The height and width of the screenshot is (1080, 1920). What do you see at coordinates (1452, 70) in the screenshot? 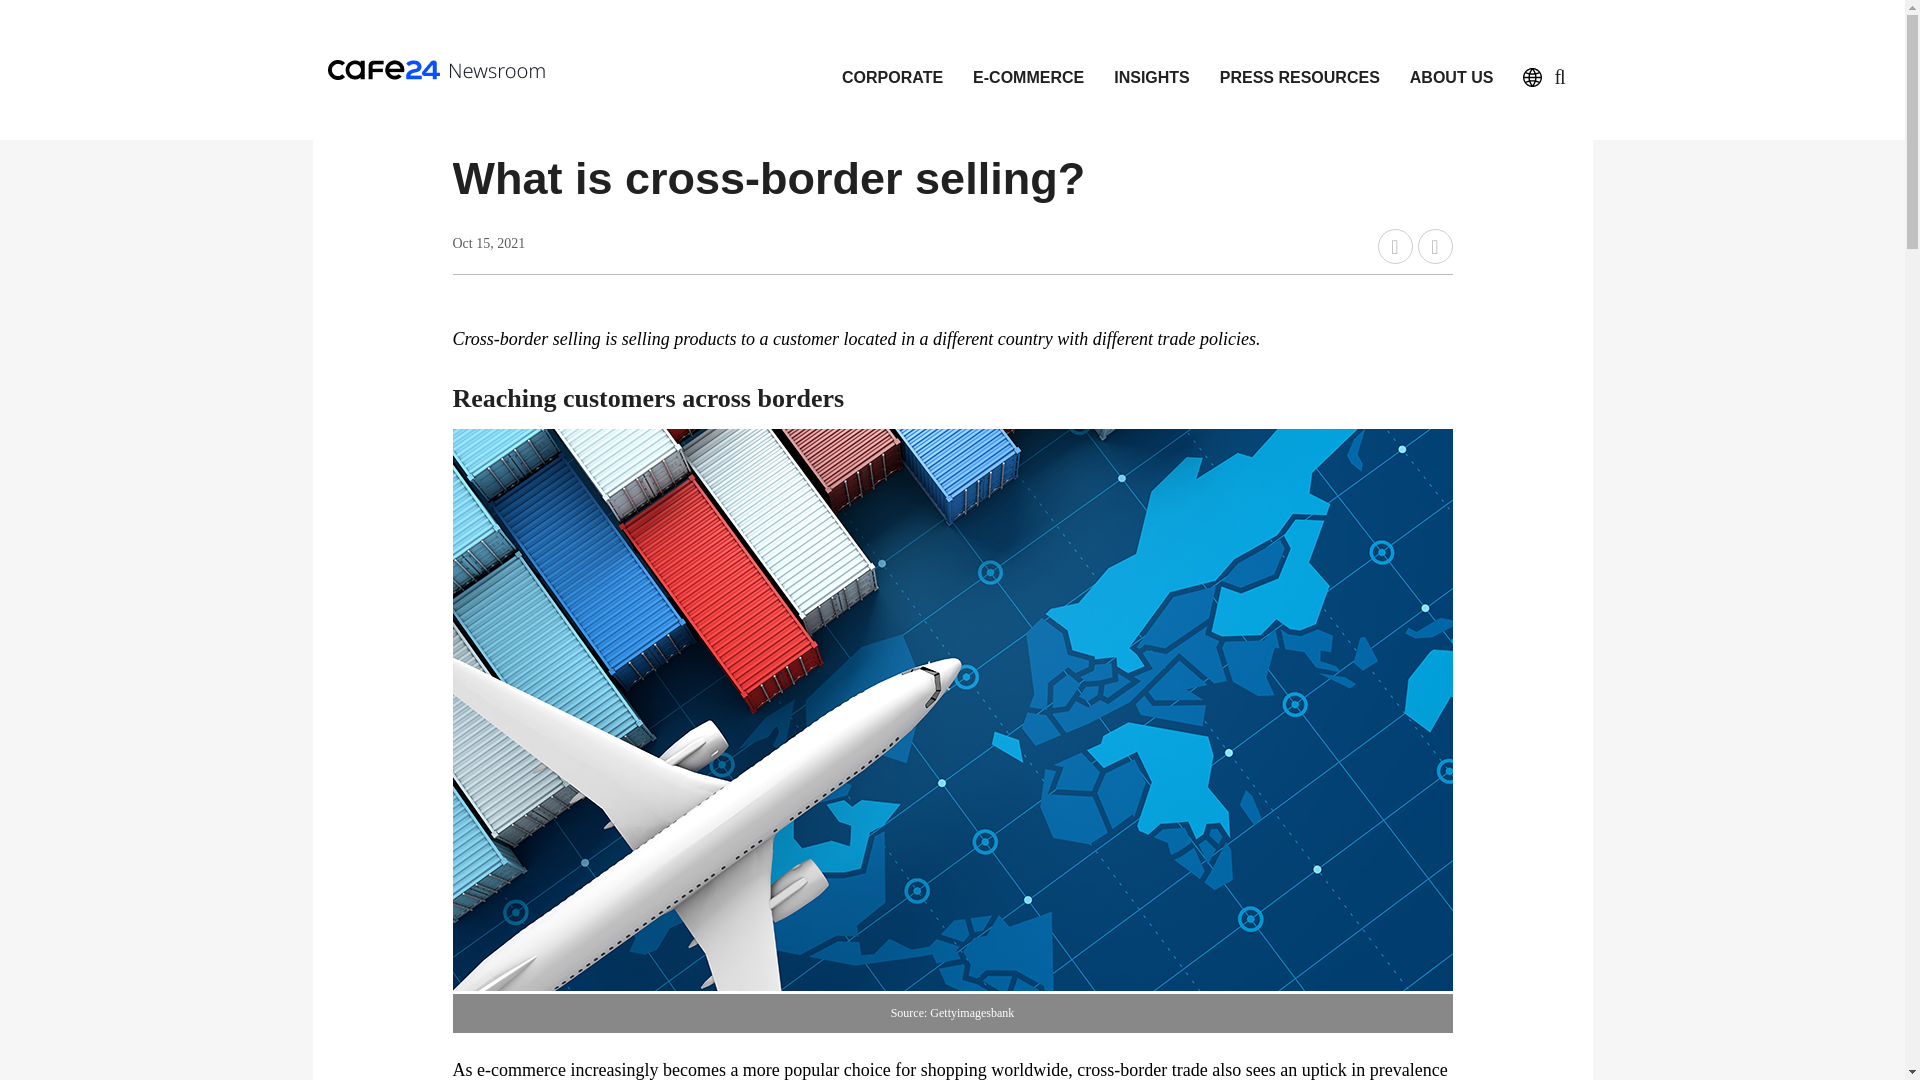
I see `ABOUT US` at bounding box center [1452, 70].